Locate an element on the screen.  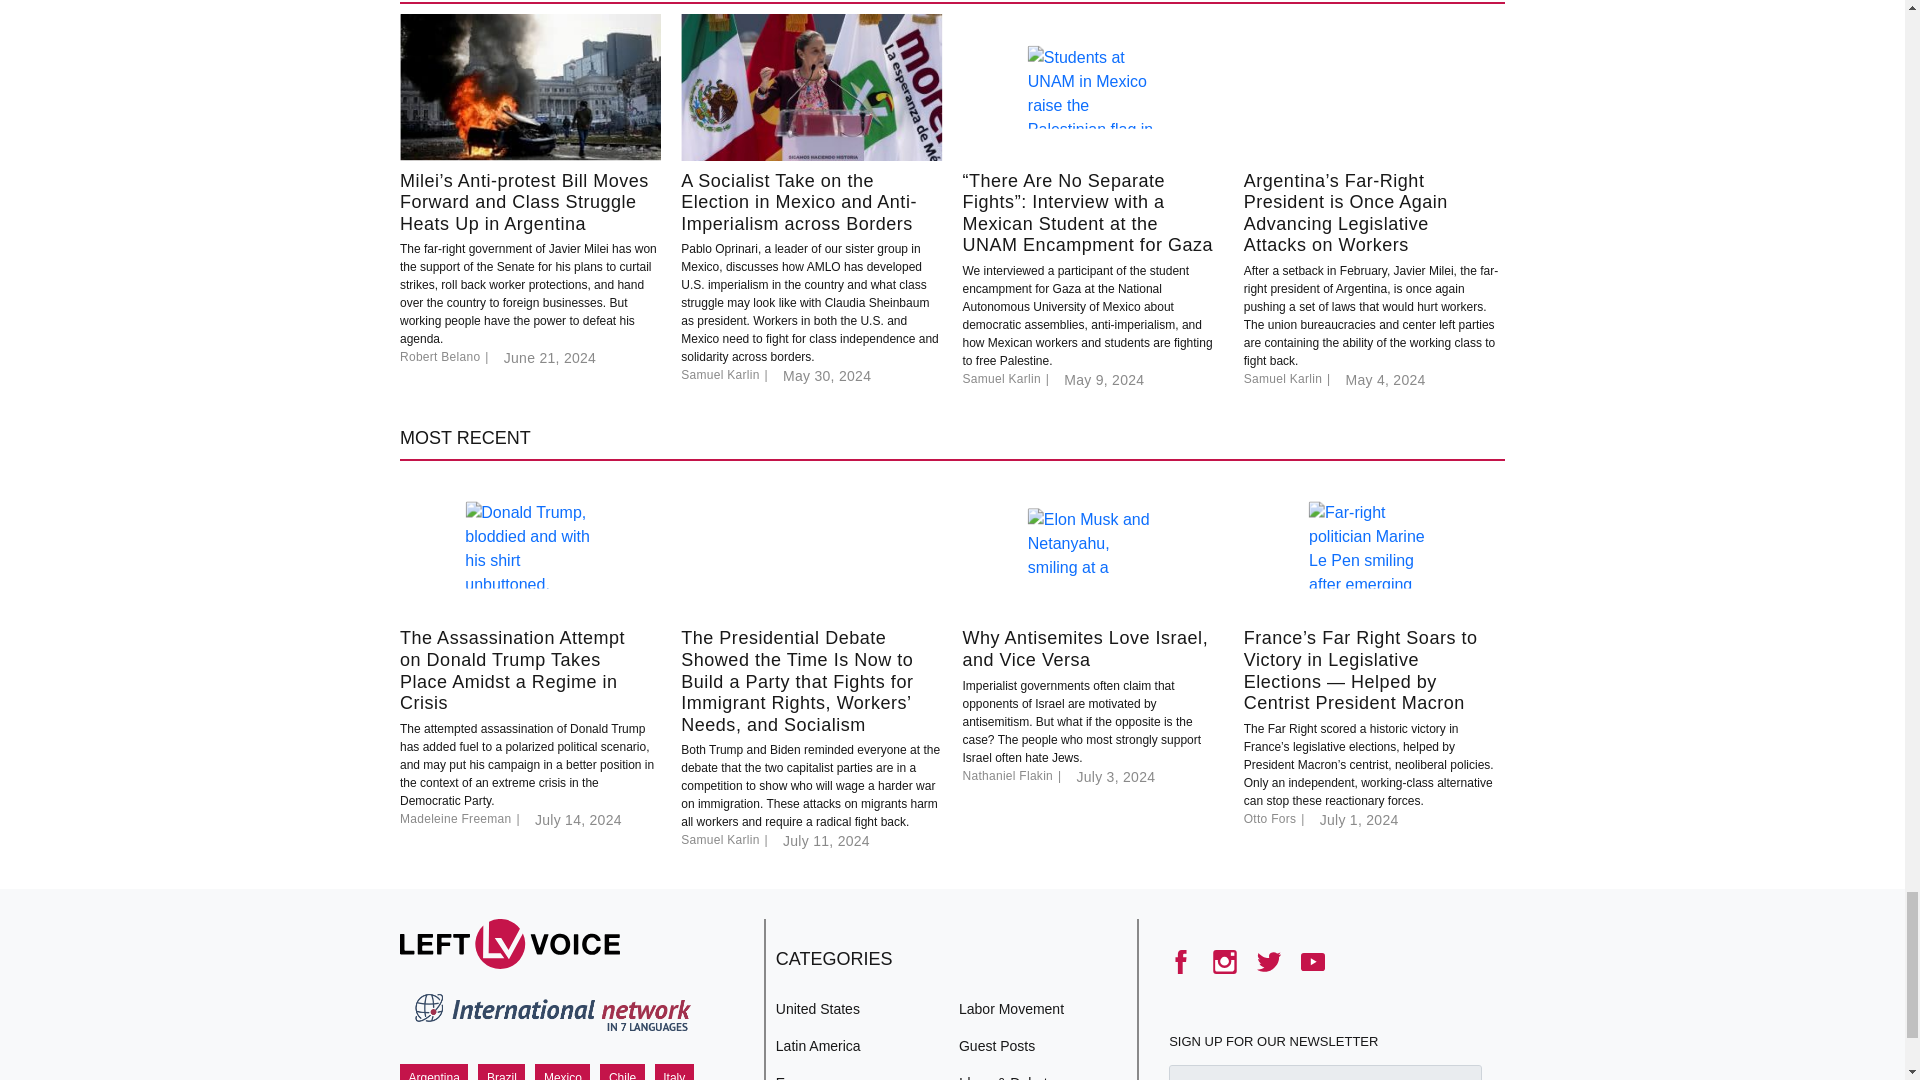
Left Voice is located at coordinates (510, 944).